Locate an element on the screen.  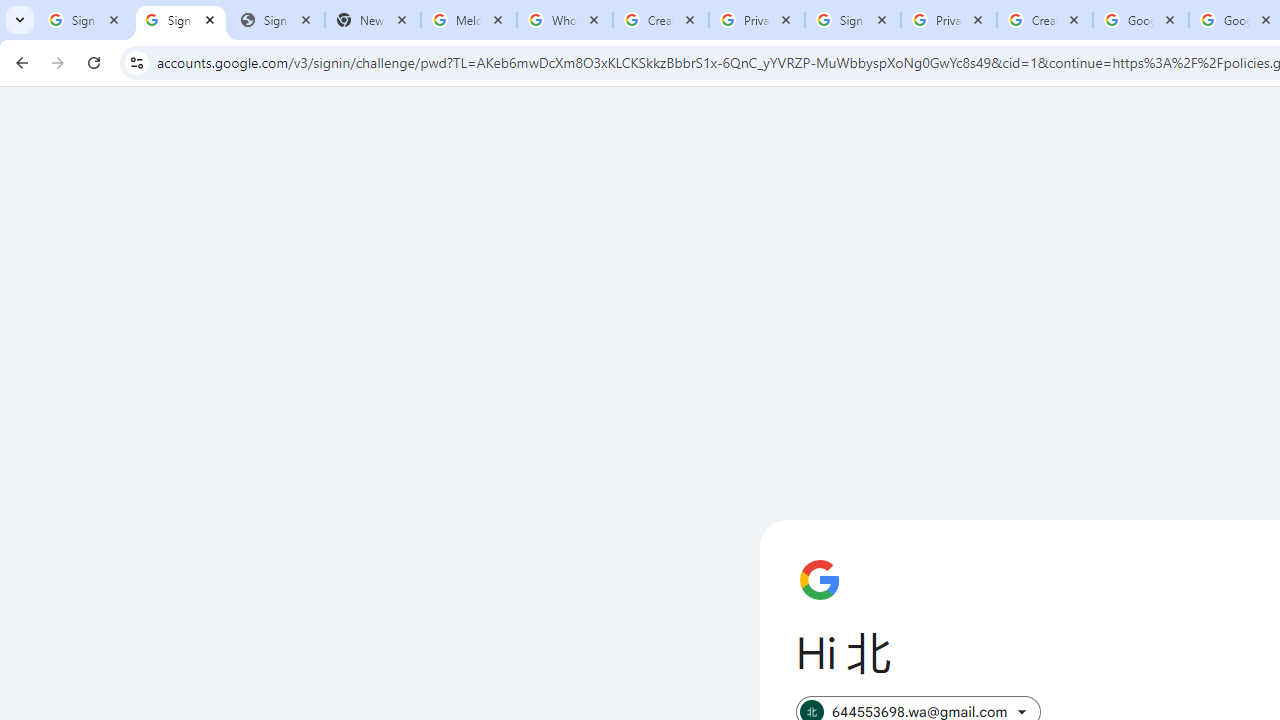
Create your Google Account is located at coordinates (661, 20).